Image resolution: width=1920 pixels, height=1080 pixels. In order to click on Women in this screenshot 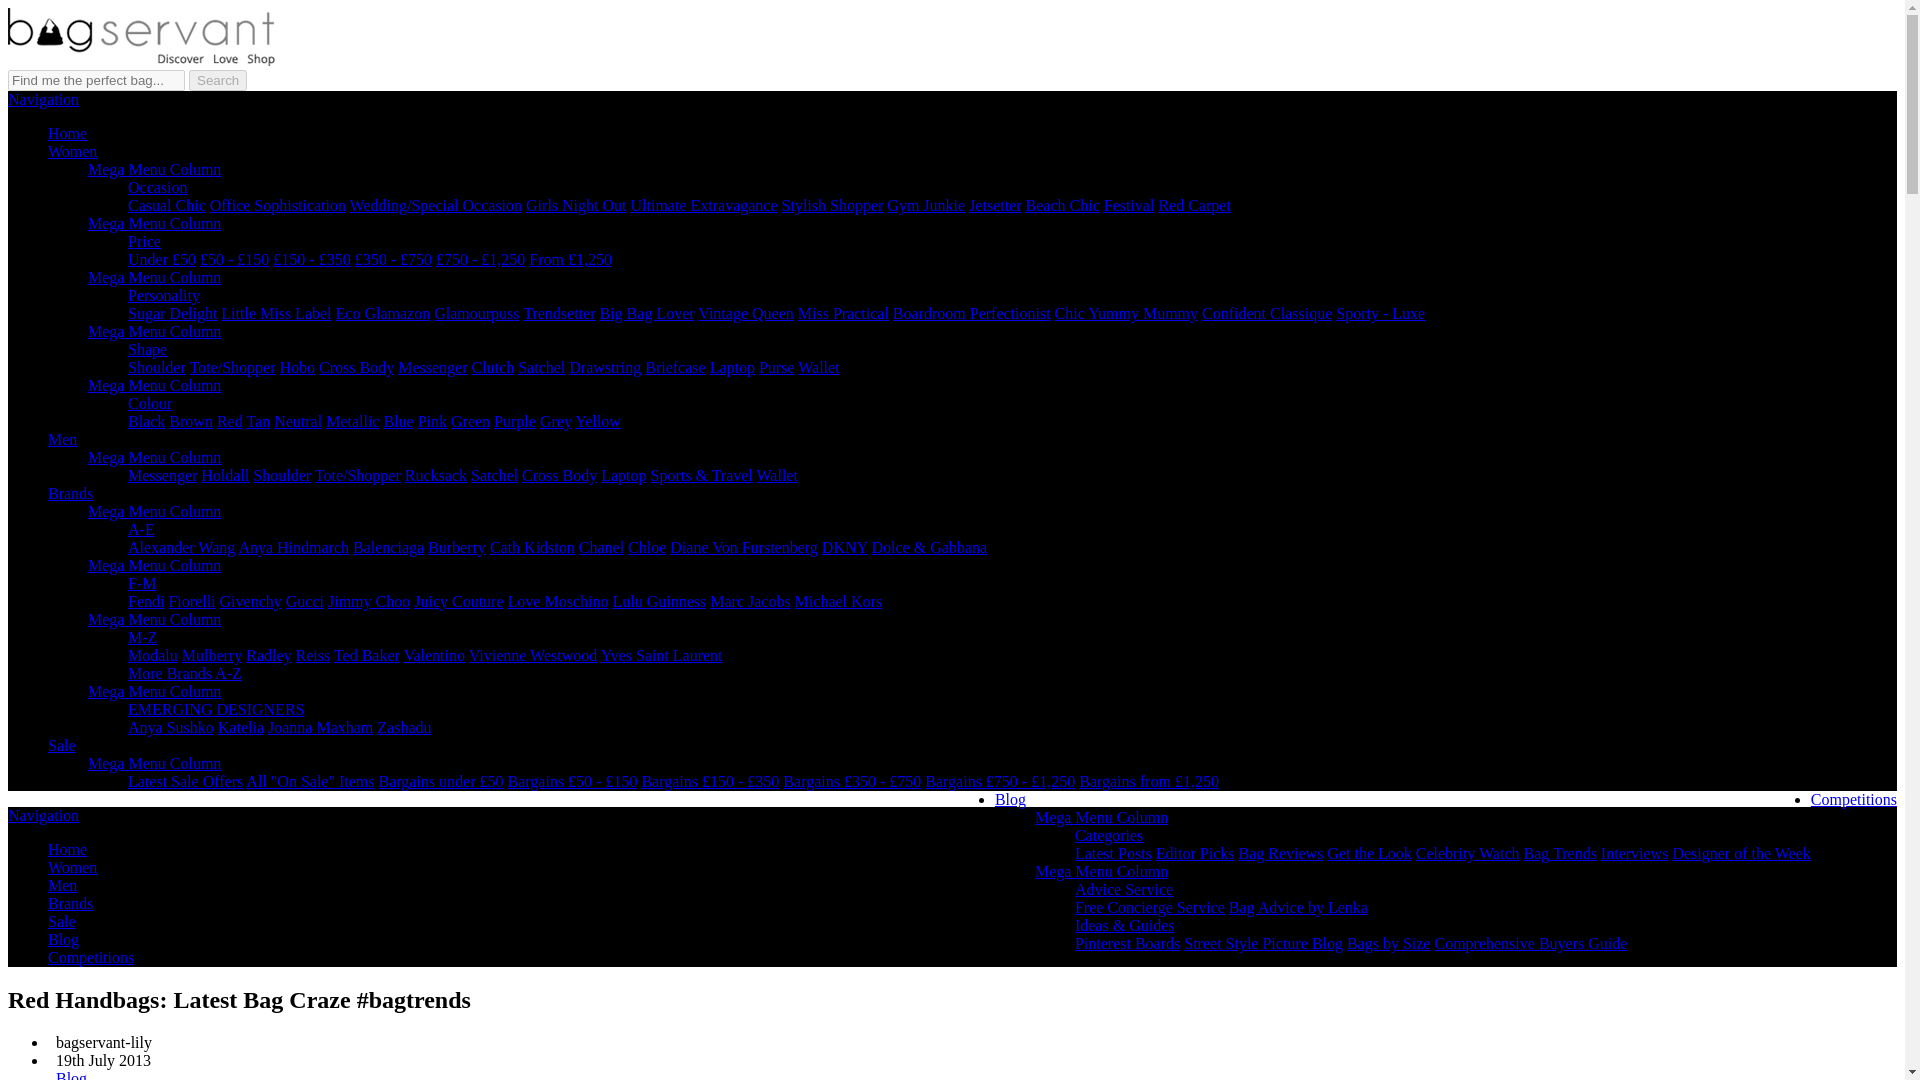, I will do `click(72, 150)`.